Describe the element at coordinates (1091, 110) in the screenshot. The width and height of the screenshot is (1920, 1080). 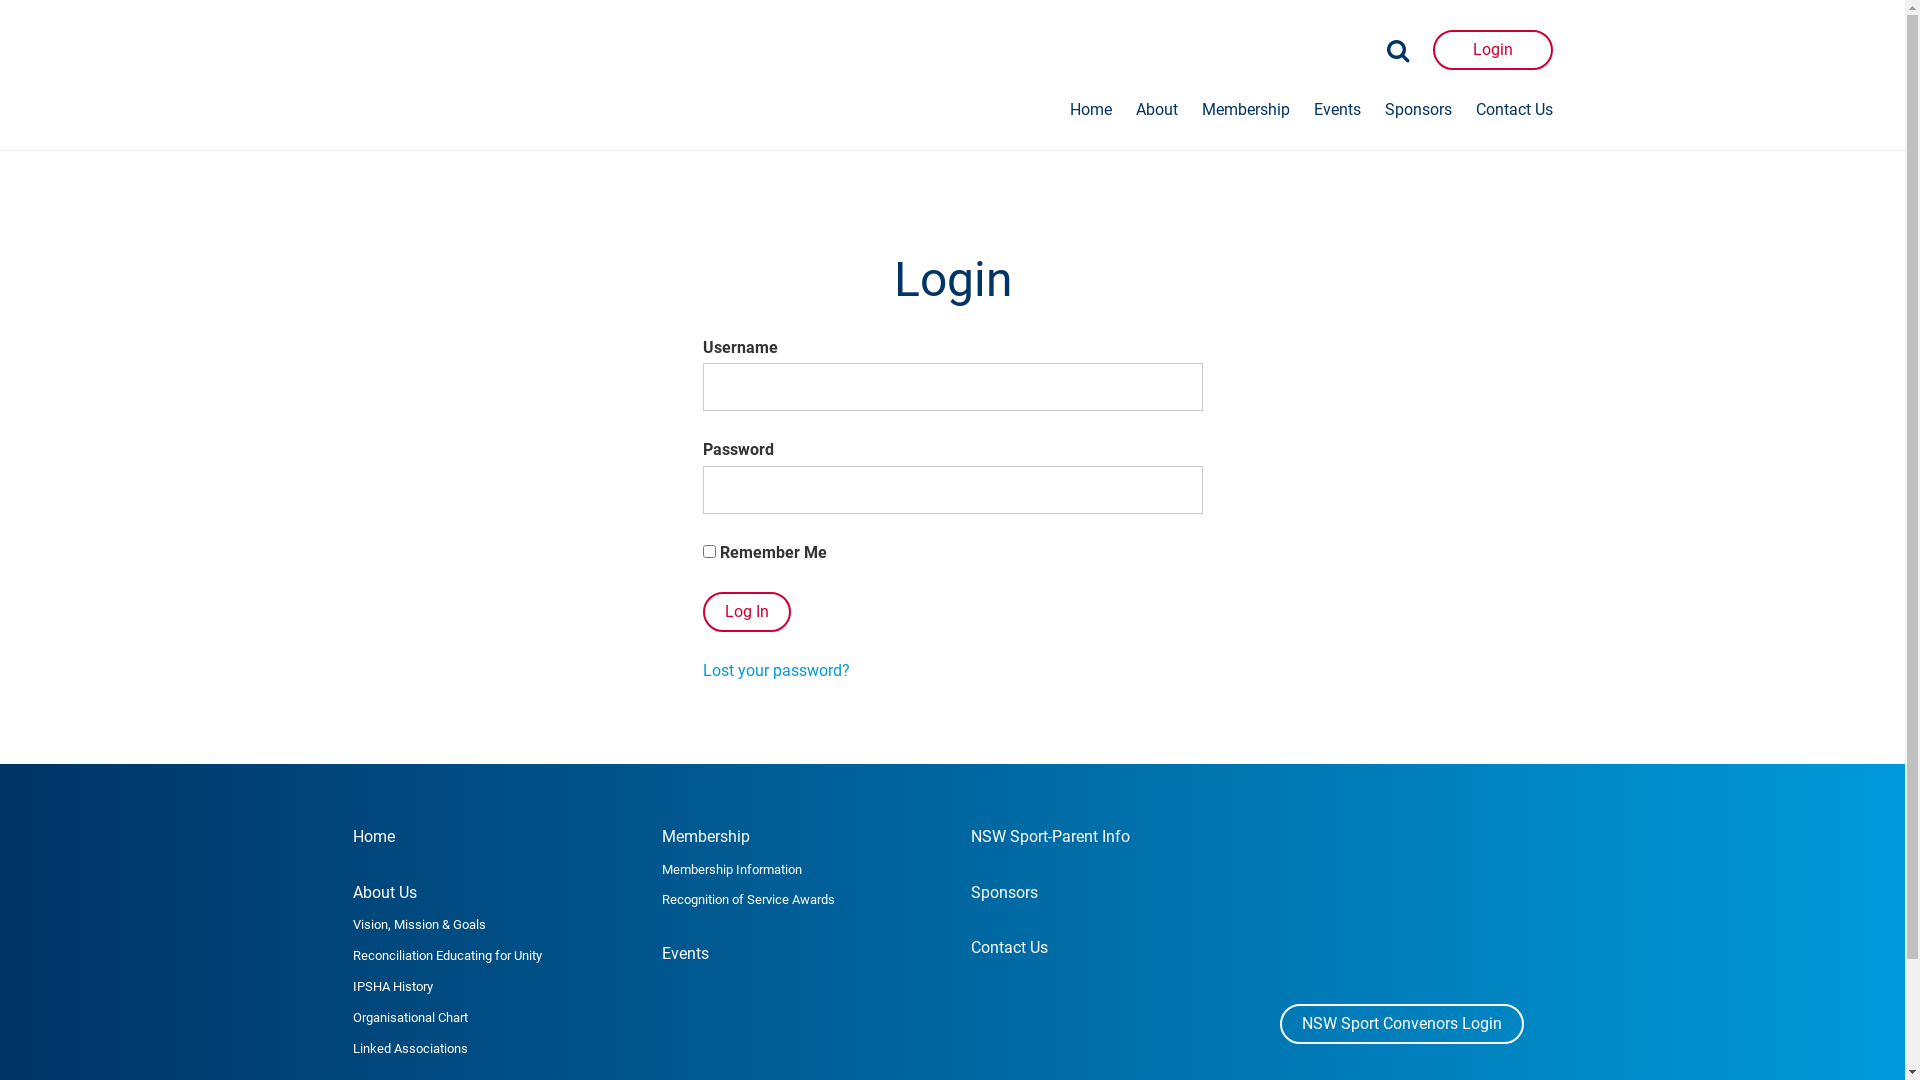
I see `Home` at that location.